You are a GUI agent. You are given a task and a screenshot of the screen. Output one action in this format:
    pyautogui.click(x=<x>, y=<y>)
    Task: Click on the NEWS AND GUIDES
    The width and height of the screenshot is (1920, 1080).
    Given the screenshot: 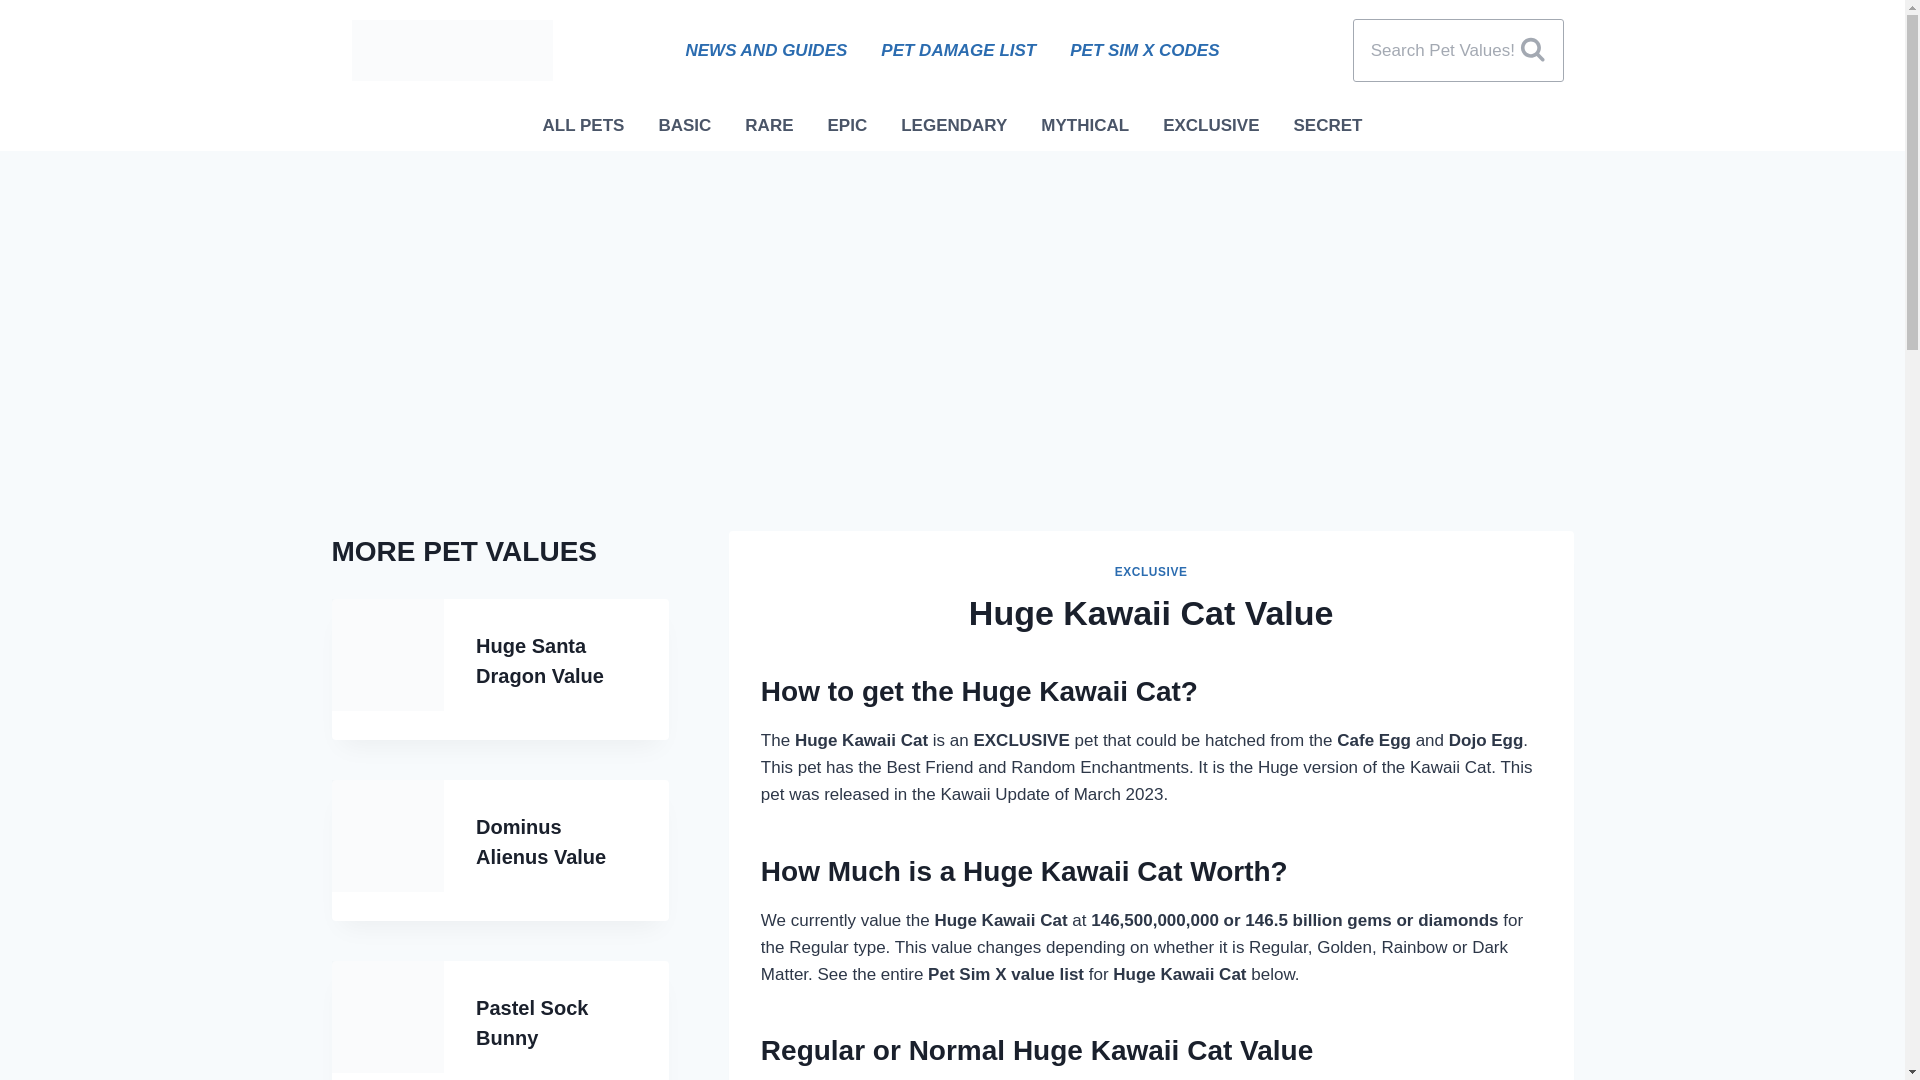 What is the action you would take?
    pyautogui.click(x=766, y=50)
    